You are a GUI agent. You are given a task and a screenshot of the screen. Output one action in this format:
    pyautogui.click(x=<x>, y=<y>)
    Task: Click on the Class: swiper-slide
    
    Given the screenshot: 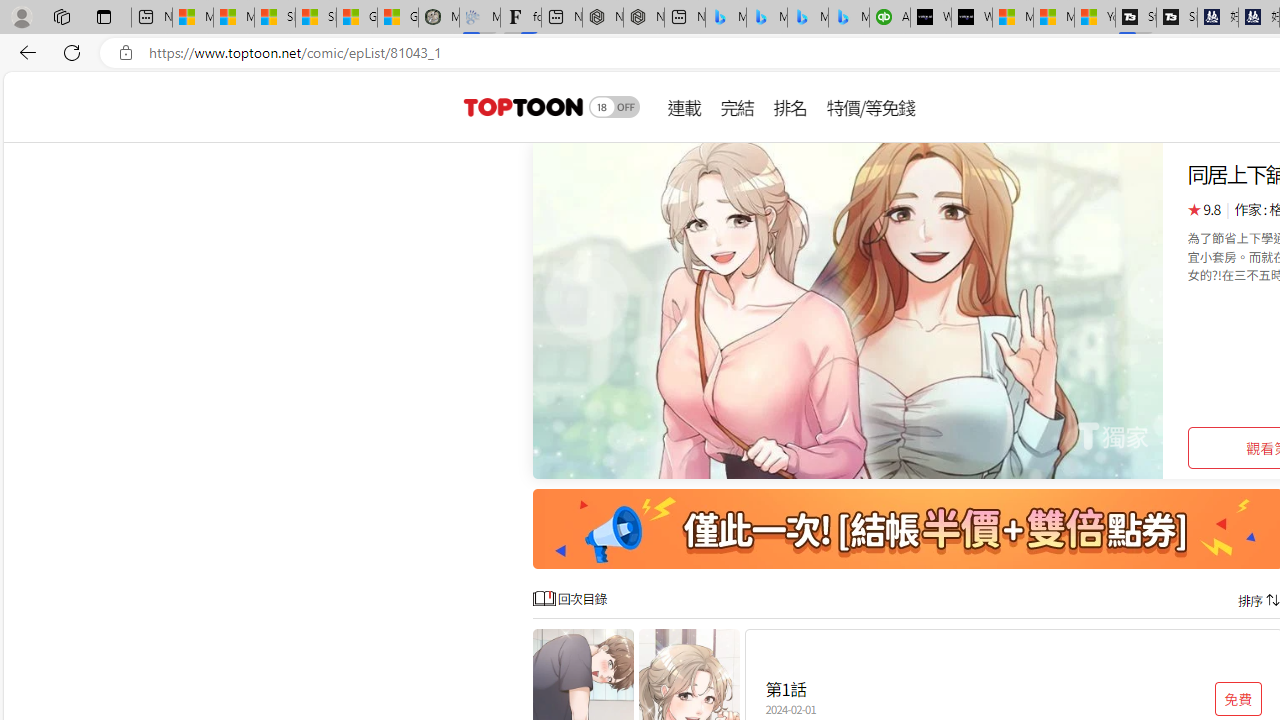 What is the action you would take?
    pyautogui.click(x=848, y=310)
    